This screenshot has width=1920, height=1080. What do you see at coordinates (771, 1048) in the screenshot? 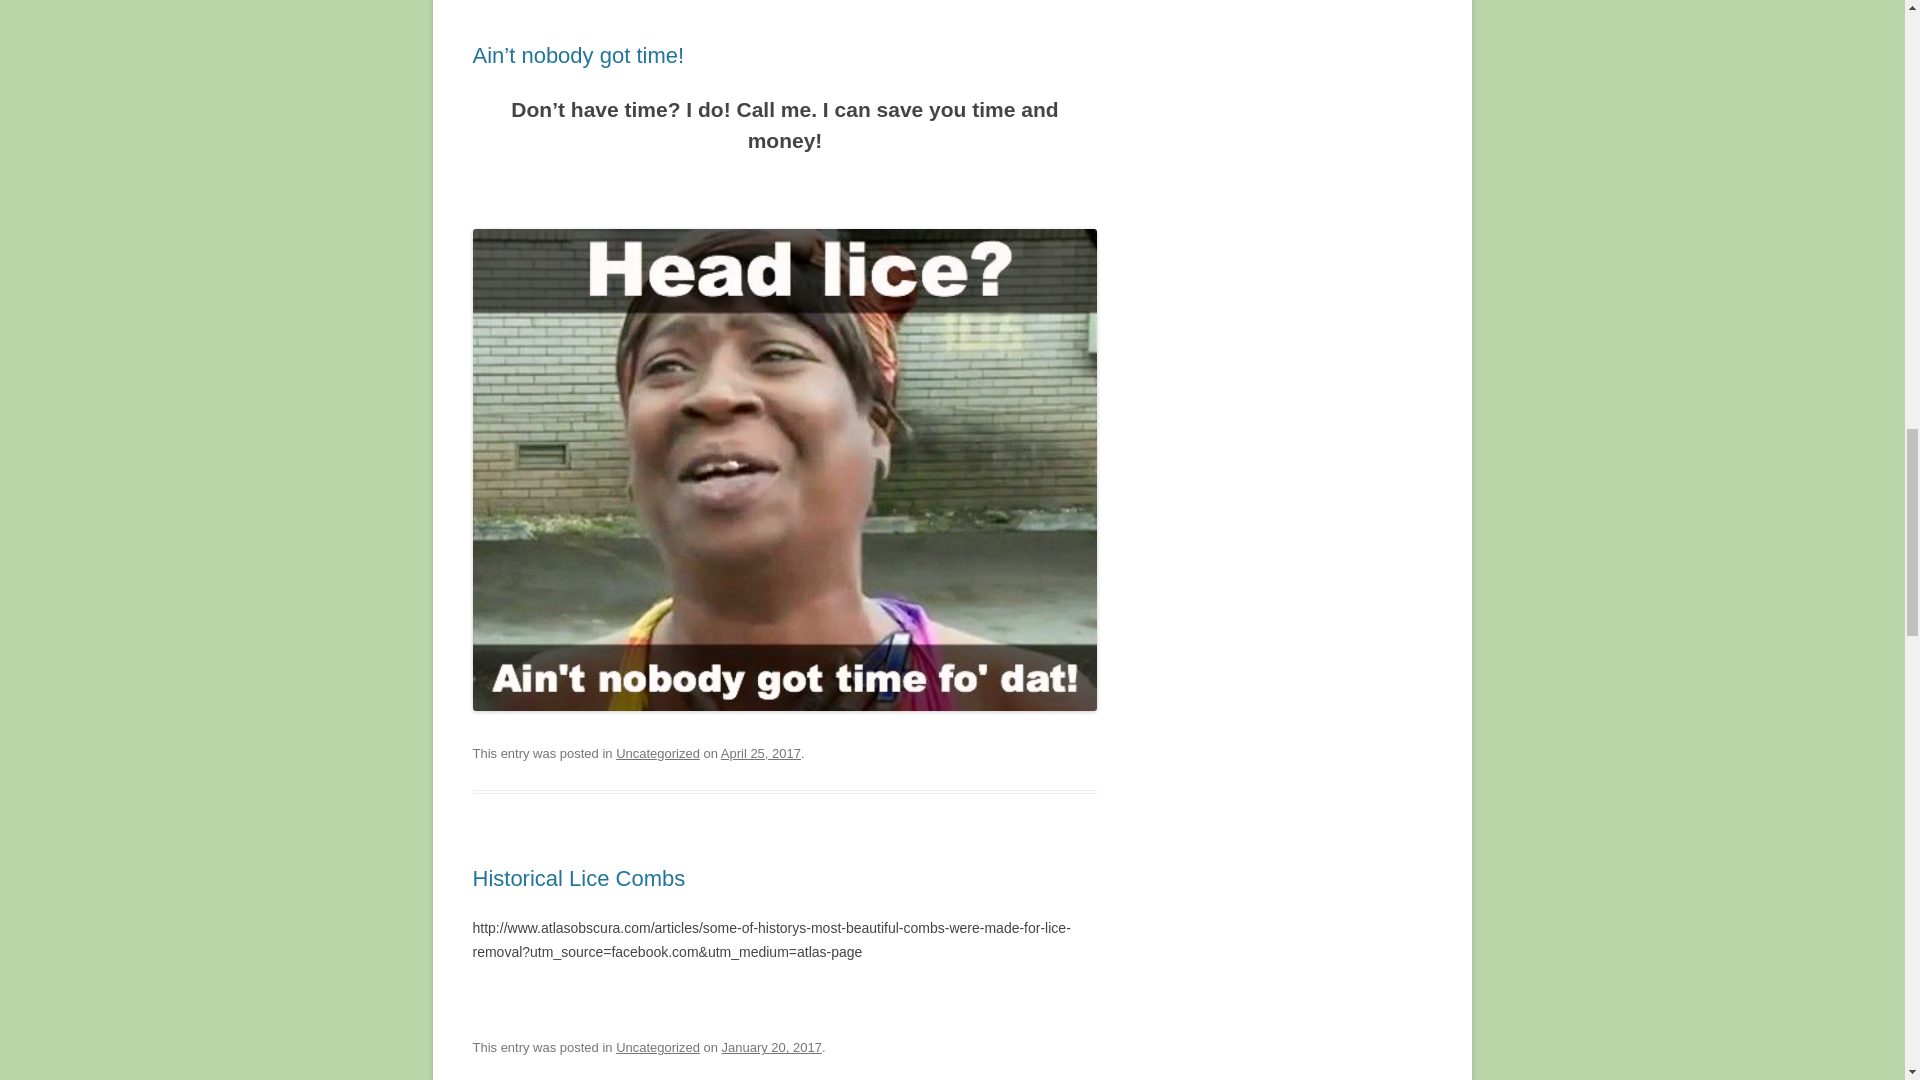
I see `3:44 pm` at bounding box center [771, 1048].